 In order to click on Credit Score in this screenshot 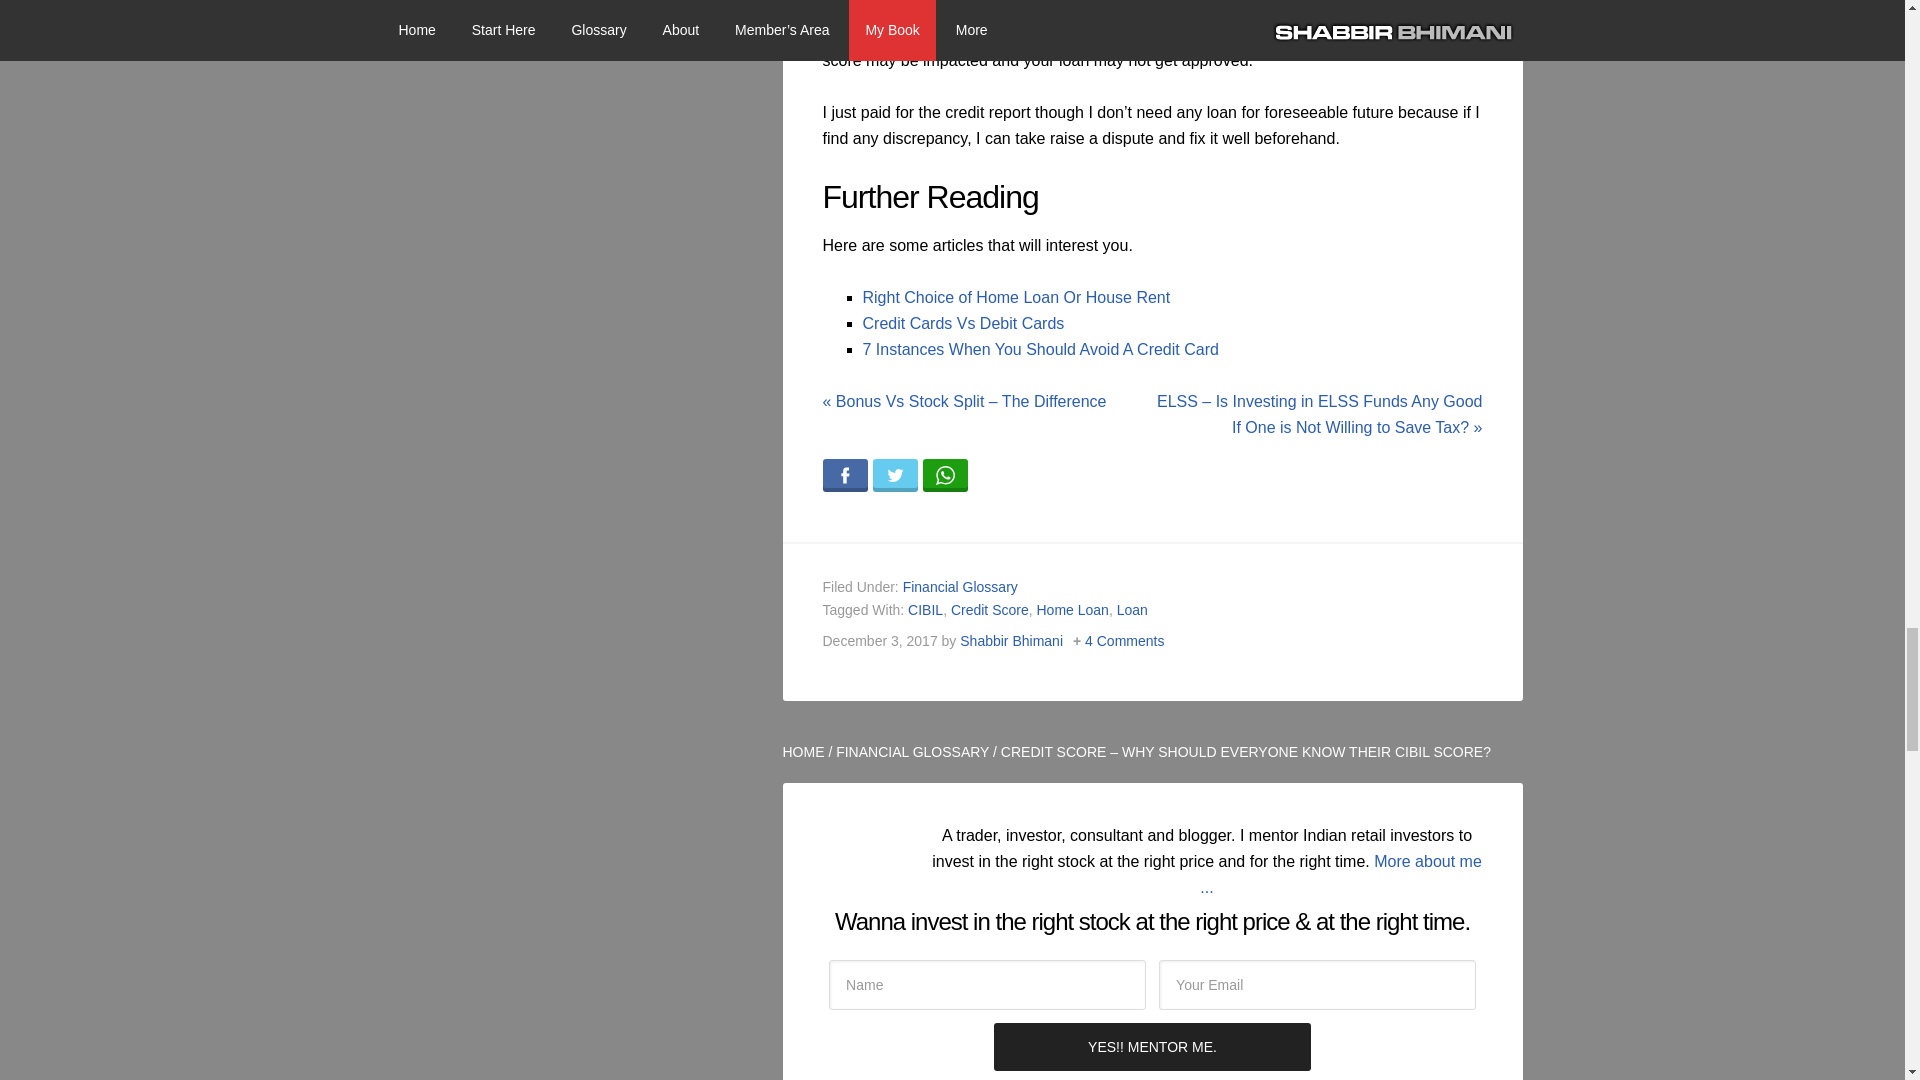, I will do `click(990, 609)`.